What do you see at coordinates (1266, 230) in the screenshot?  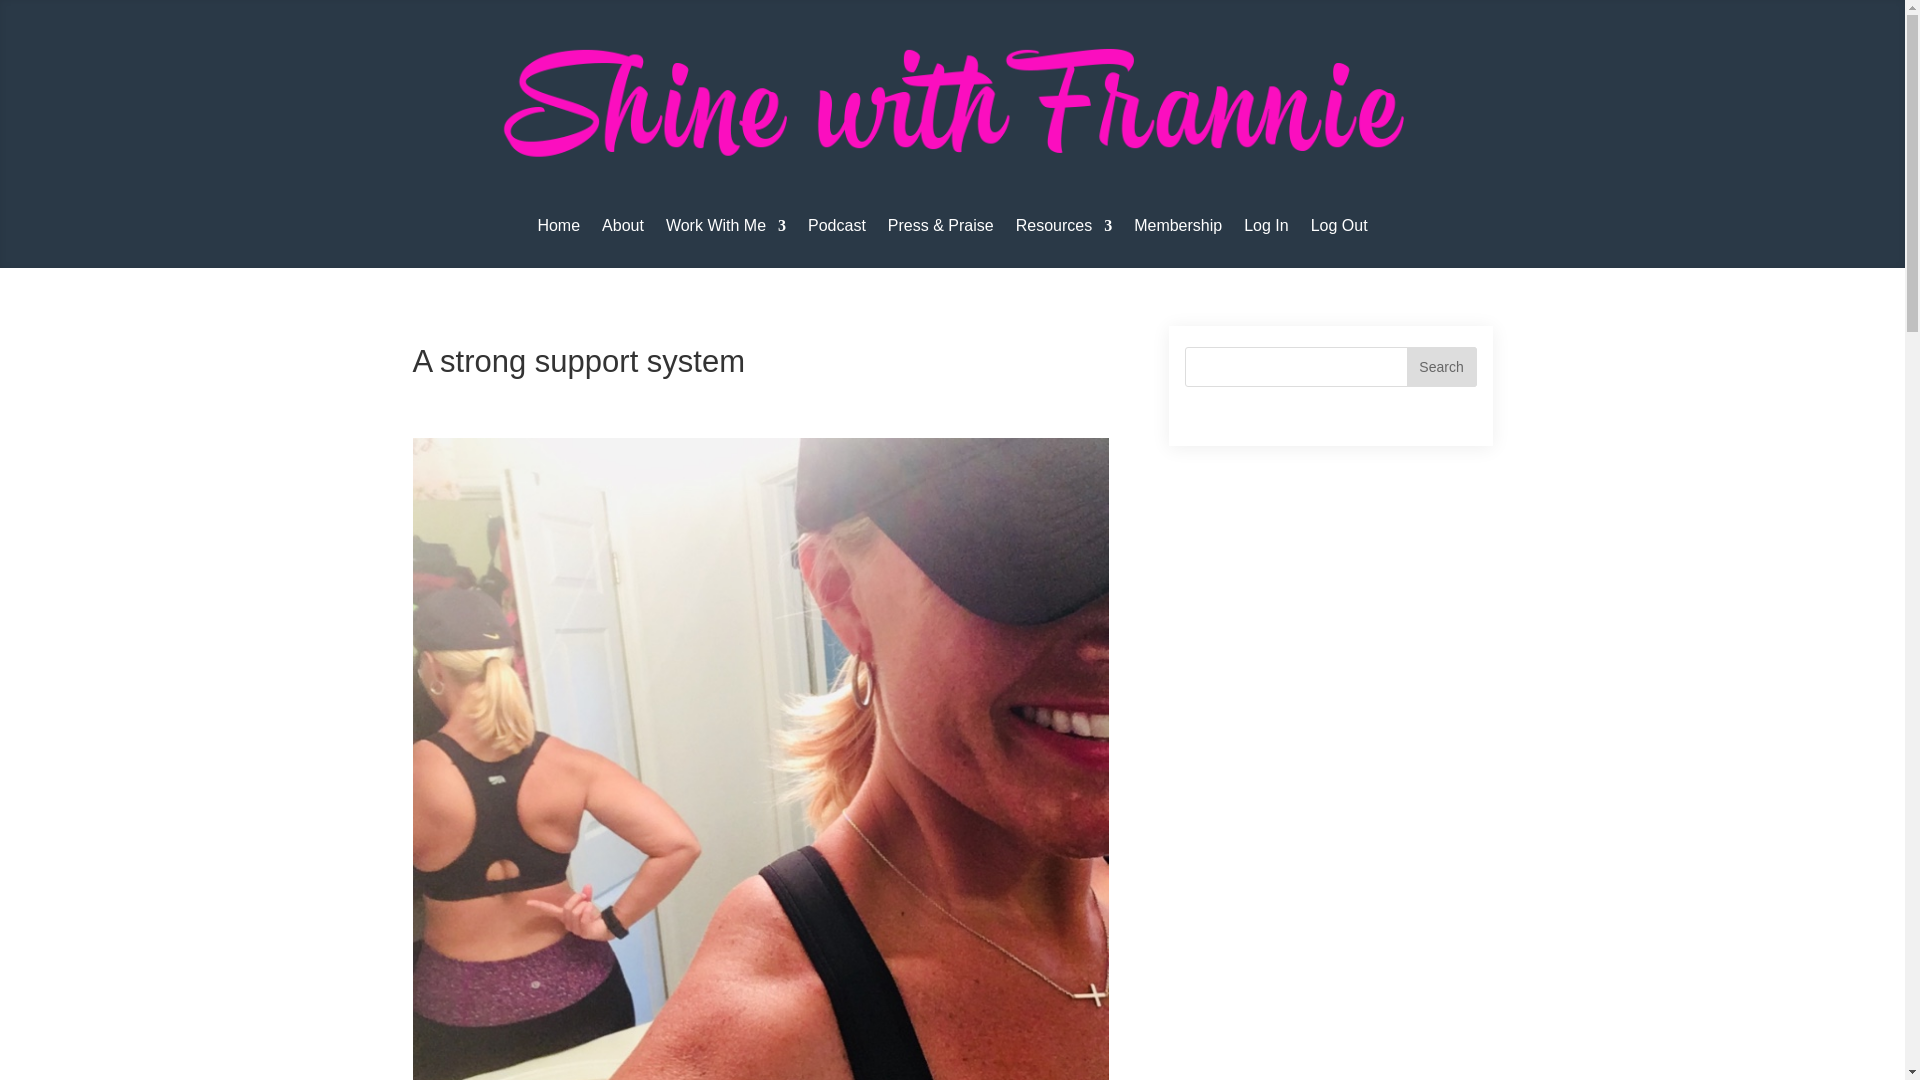 I see `Log In` at bounding box center [1266, 230].